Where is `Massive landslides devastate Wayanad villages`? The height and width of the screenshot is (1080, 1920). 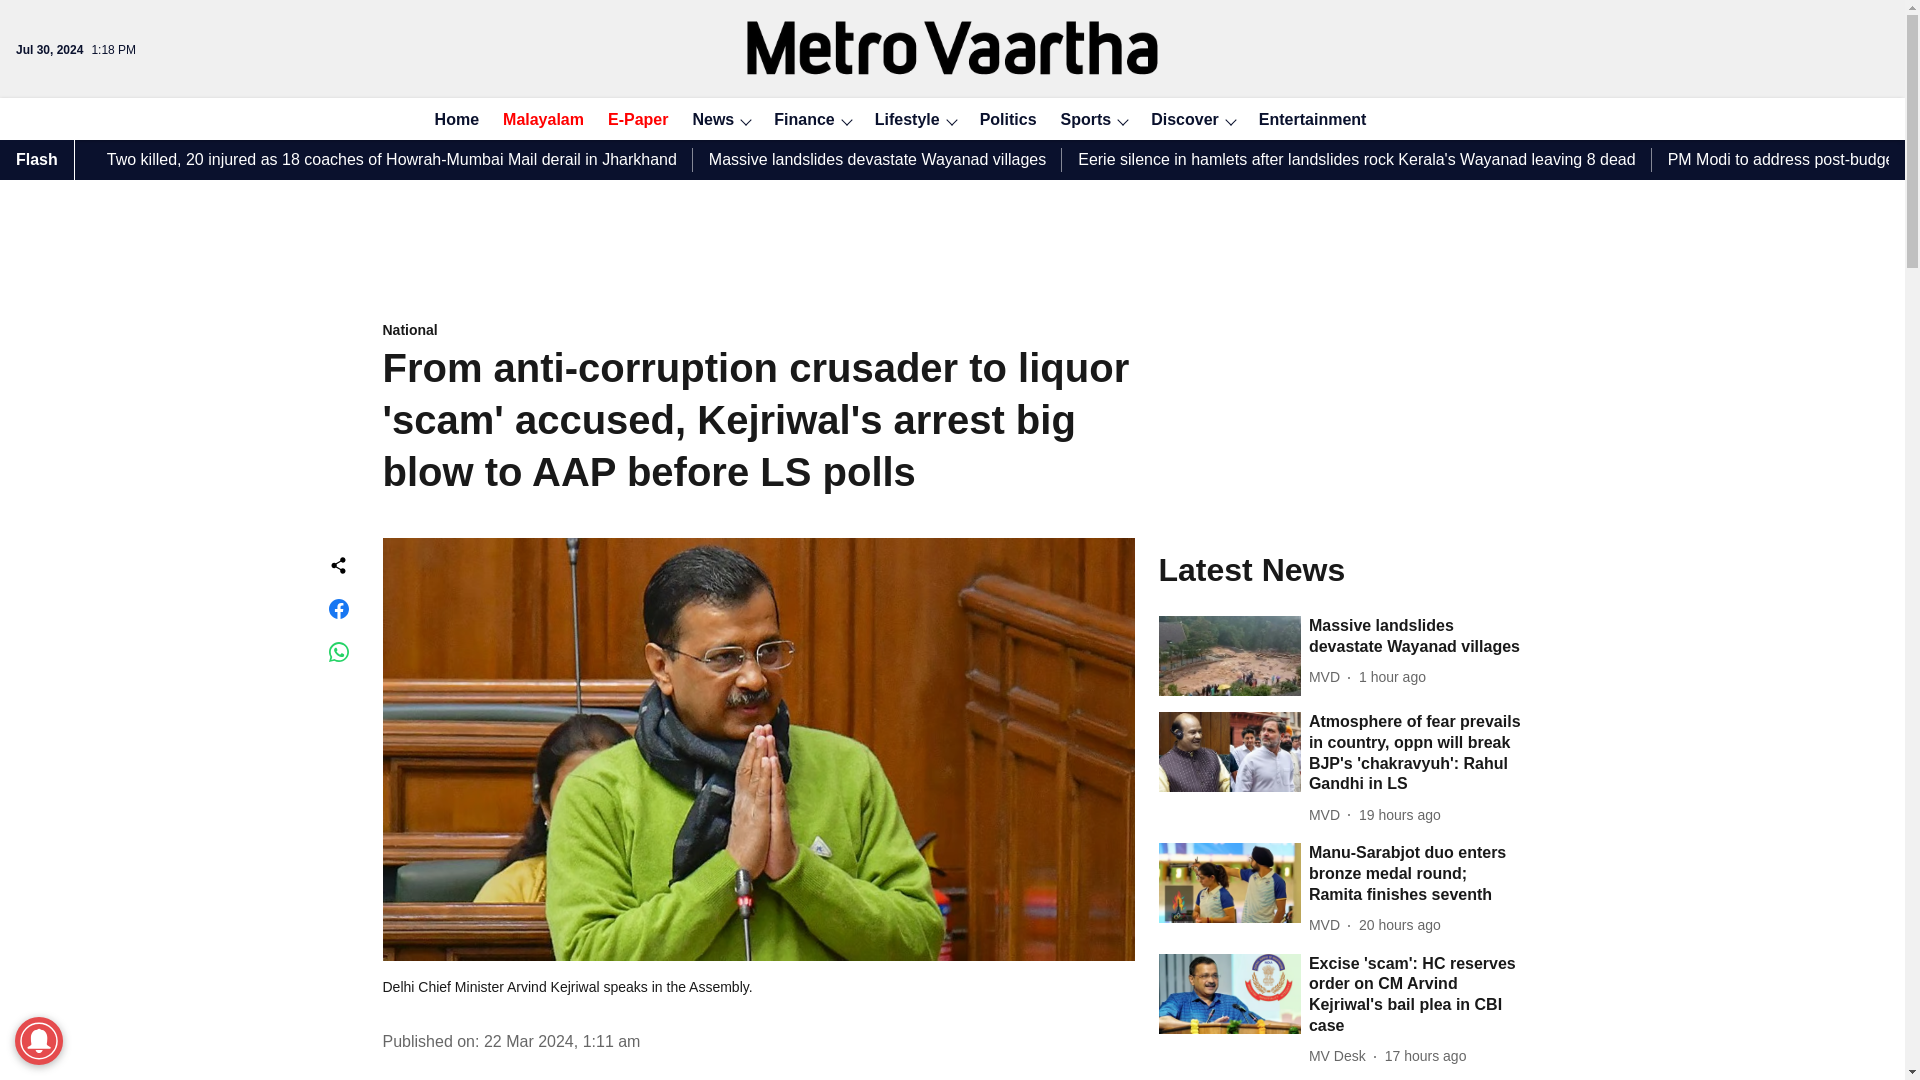 Massive landslides devastate Wayanad villages is located at coordinates (1416, 636).